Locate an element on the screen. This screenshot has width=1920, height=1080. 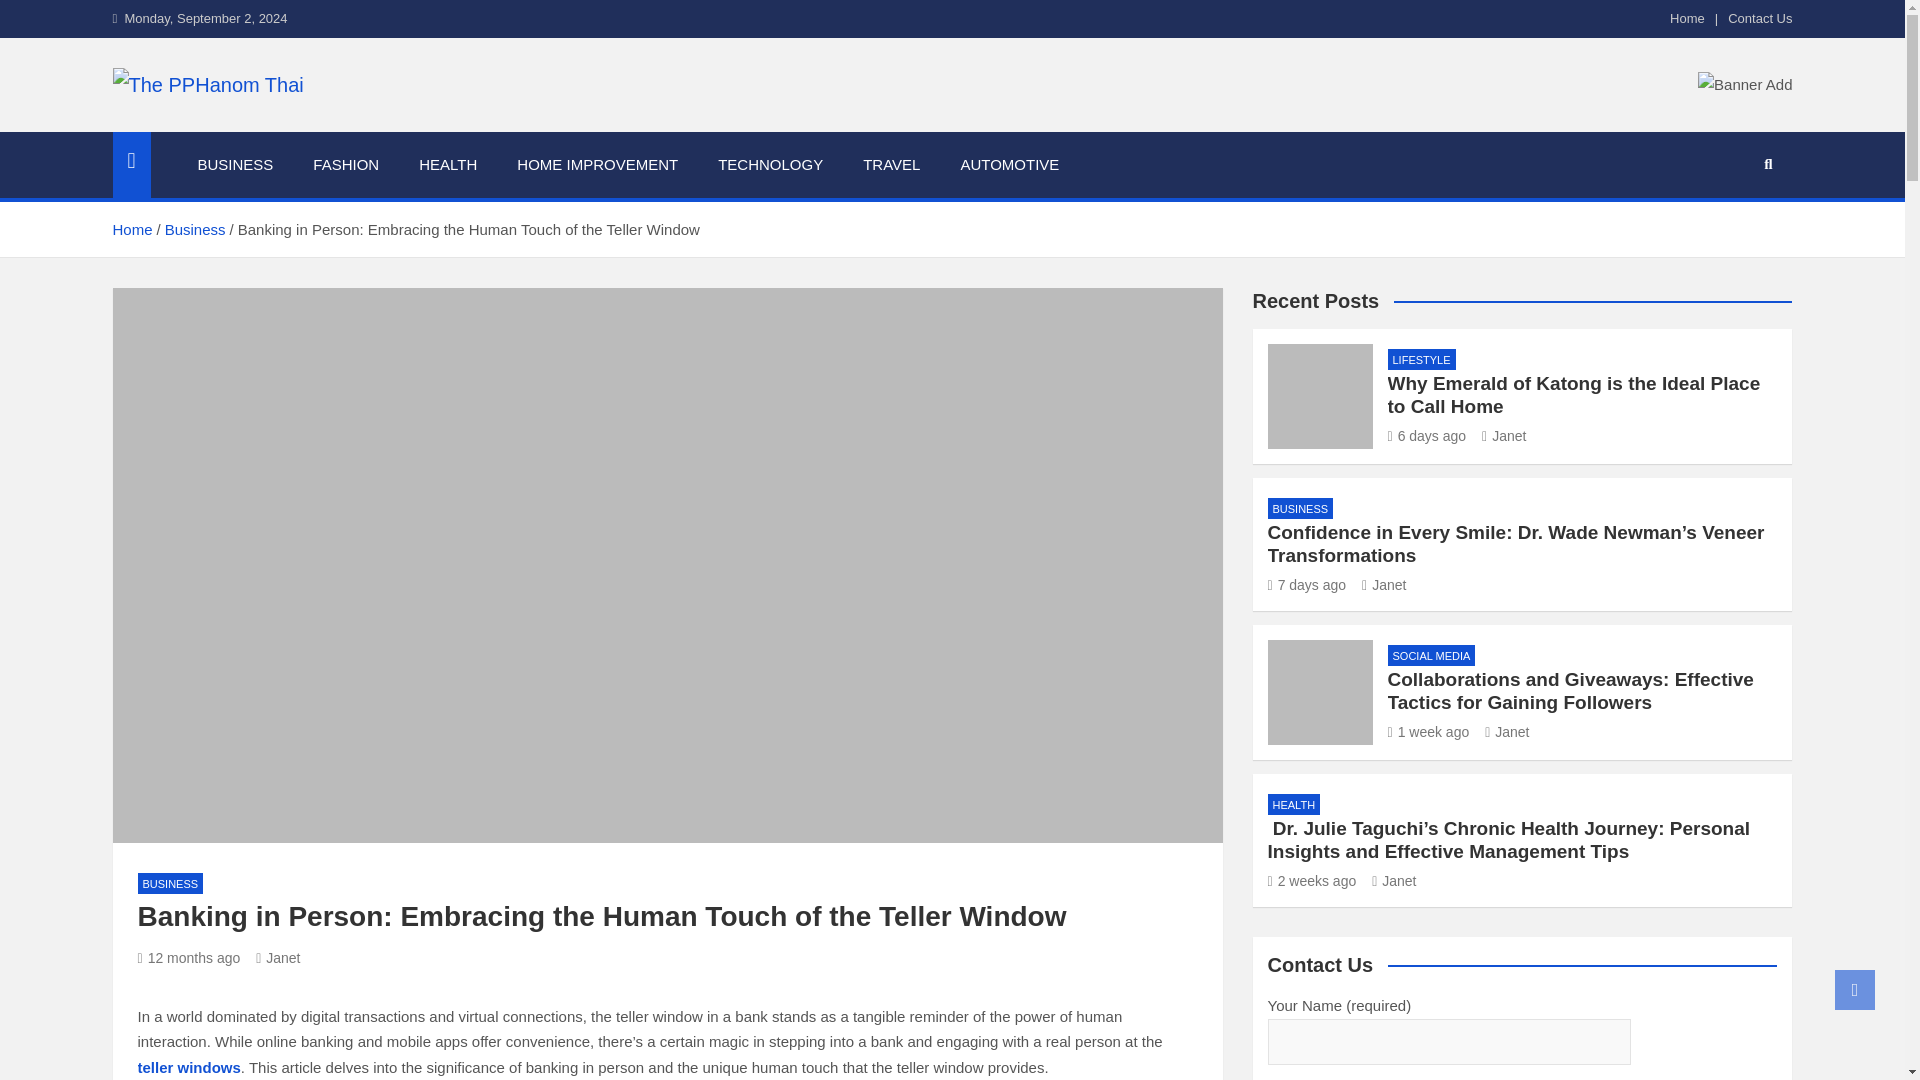
AUTOMOTIVE is located at coordinates (1010, 164).